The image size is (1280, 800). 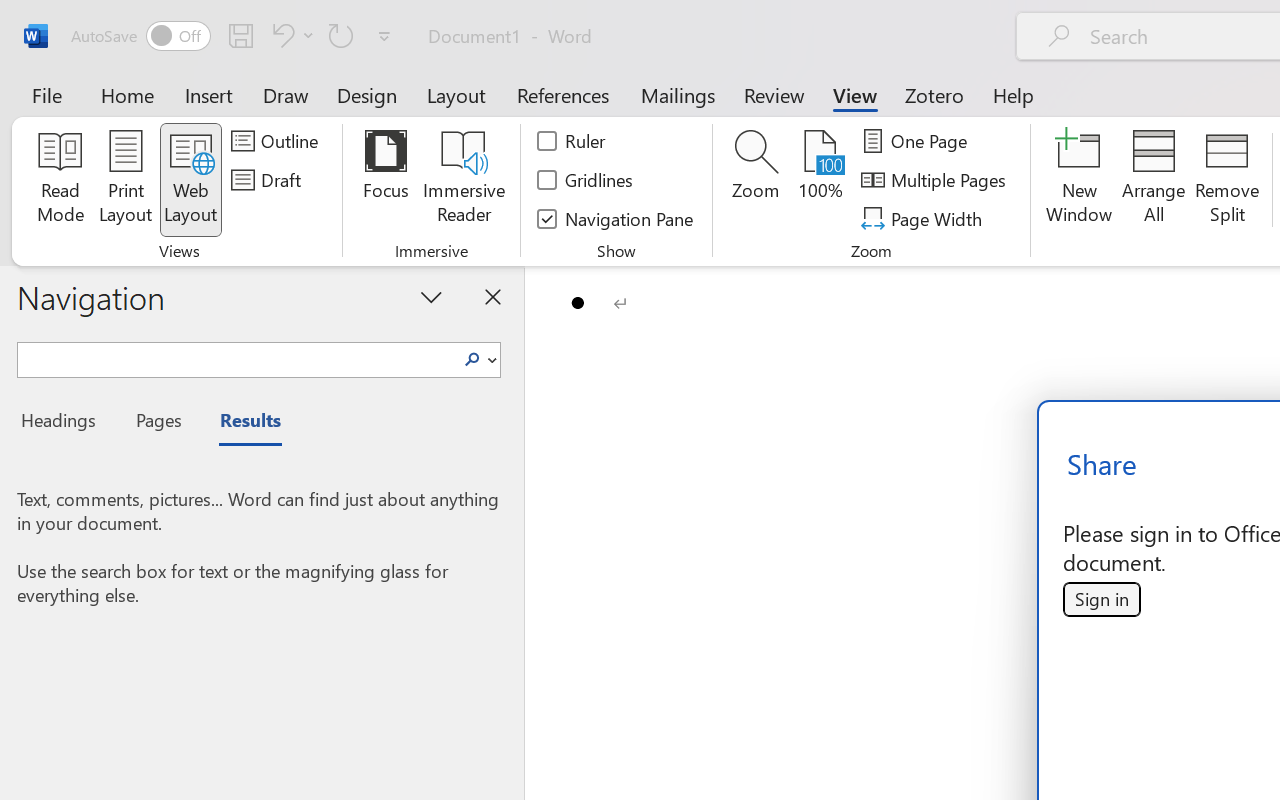 I want to click on One Page, so click(x=918, y=141).